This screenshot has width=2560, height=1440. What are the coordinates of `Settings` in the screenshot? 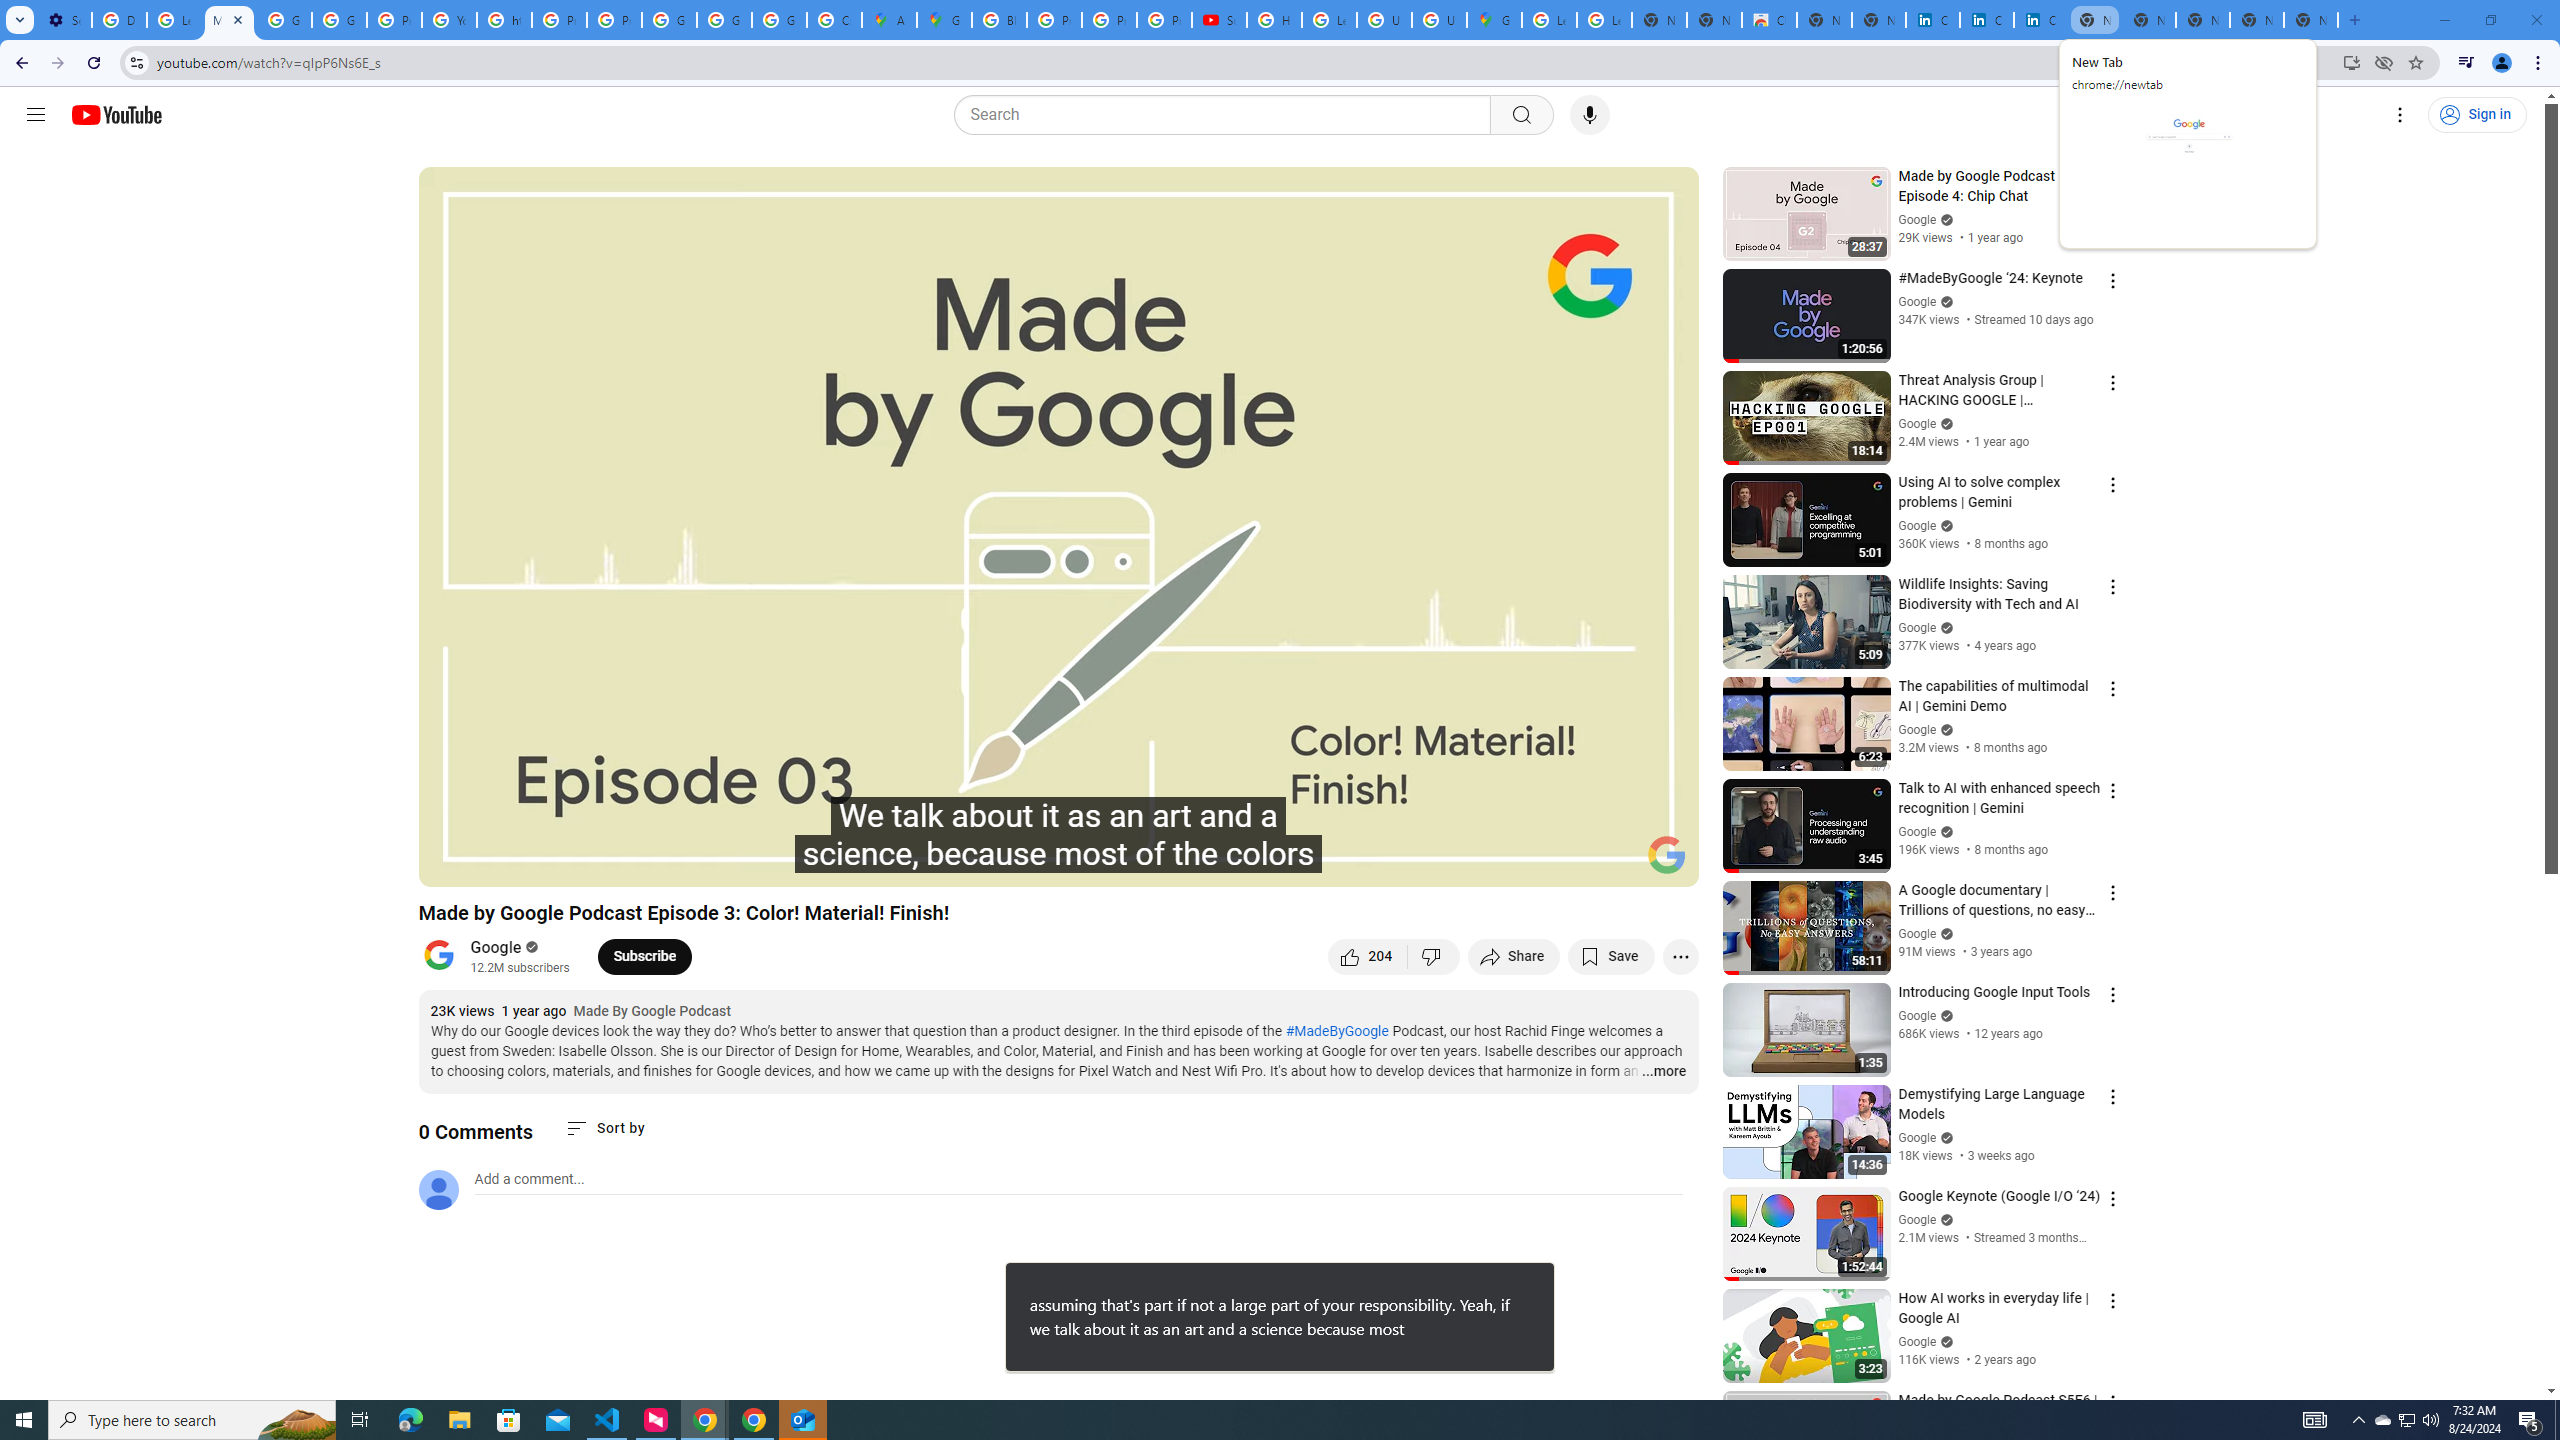 It's located at (2400, 115).